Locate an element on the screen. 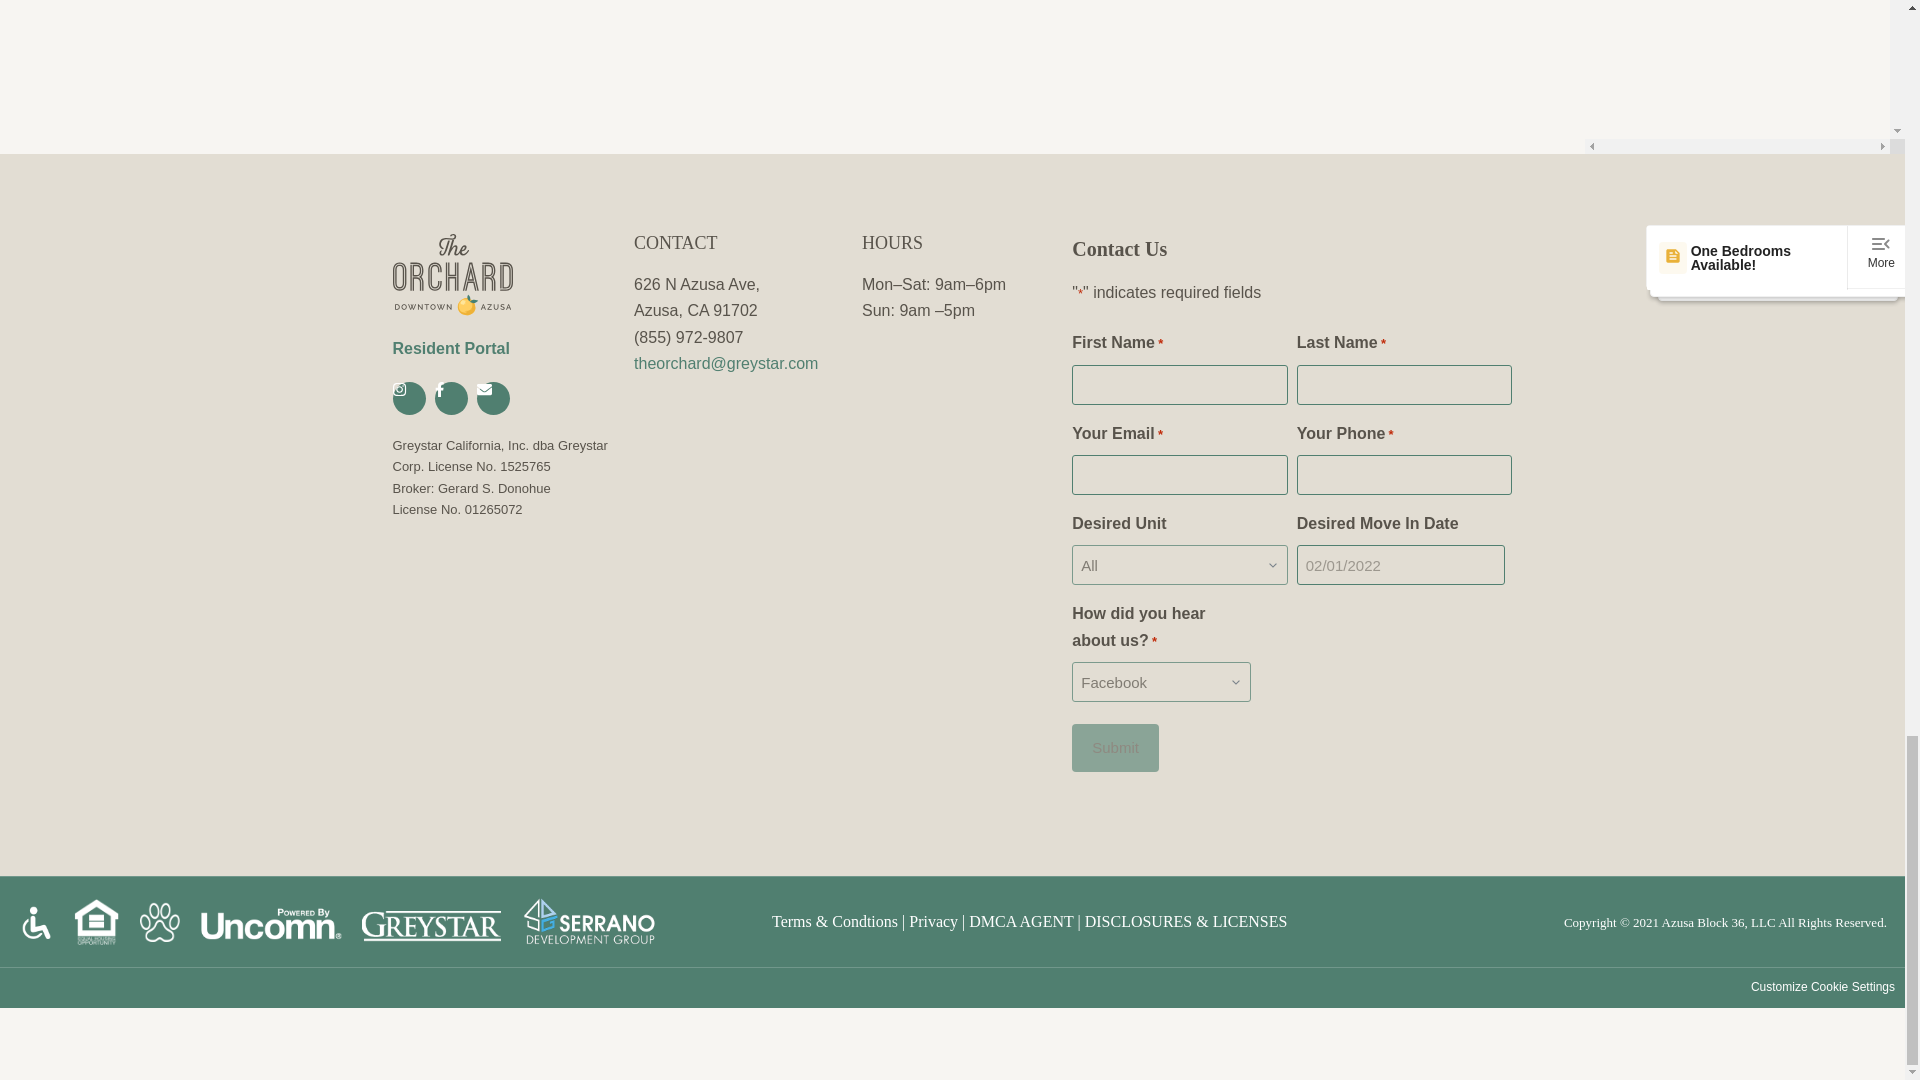  Equal Housing Opportunity is located at coordinates (96, 922).